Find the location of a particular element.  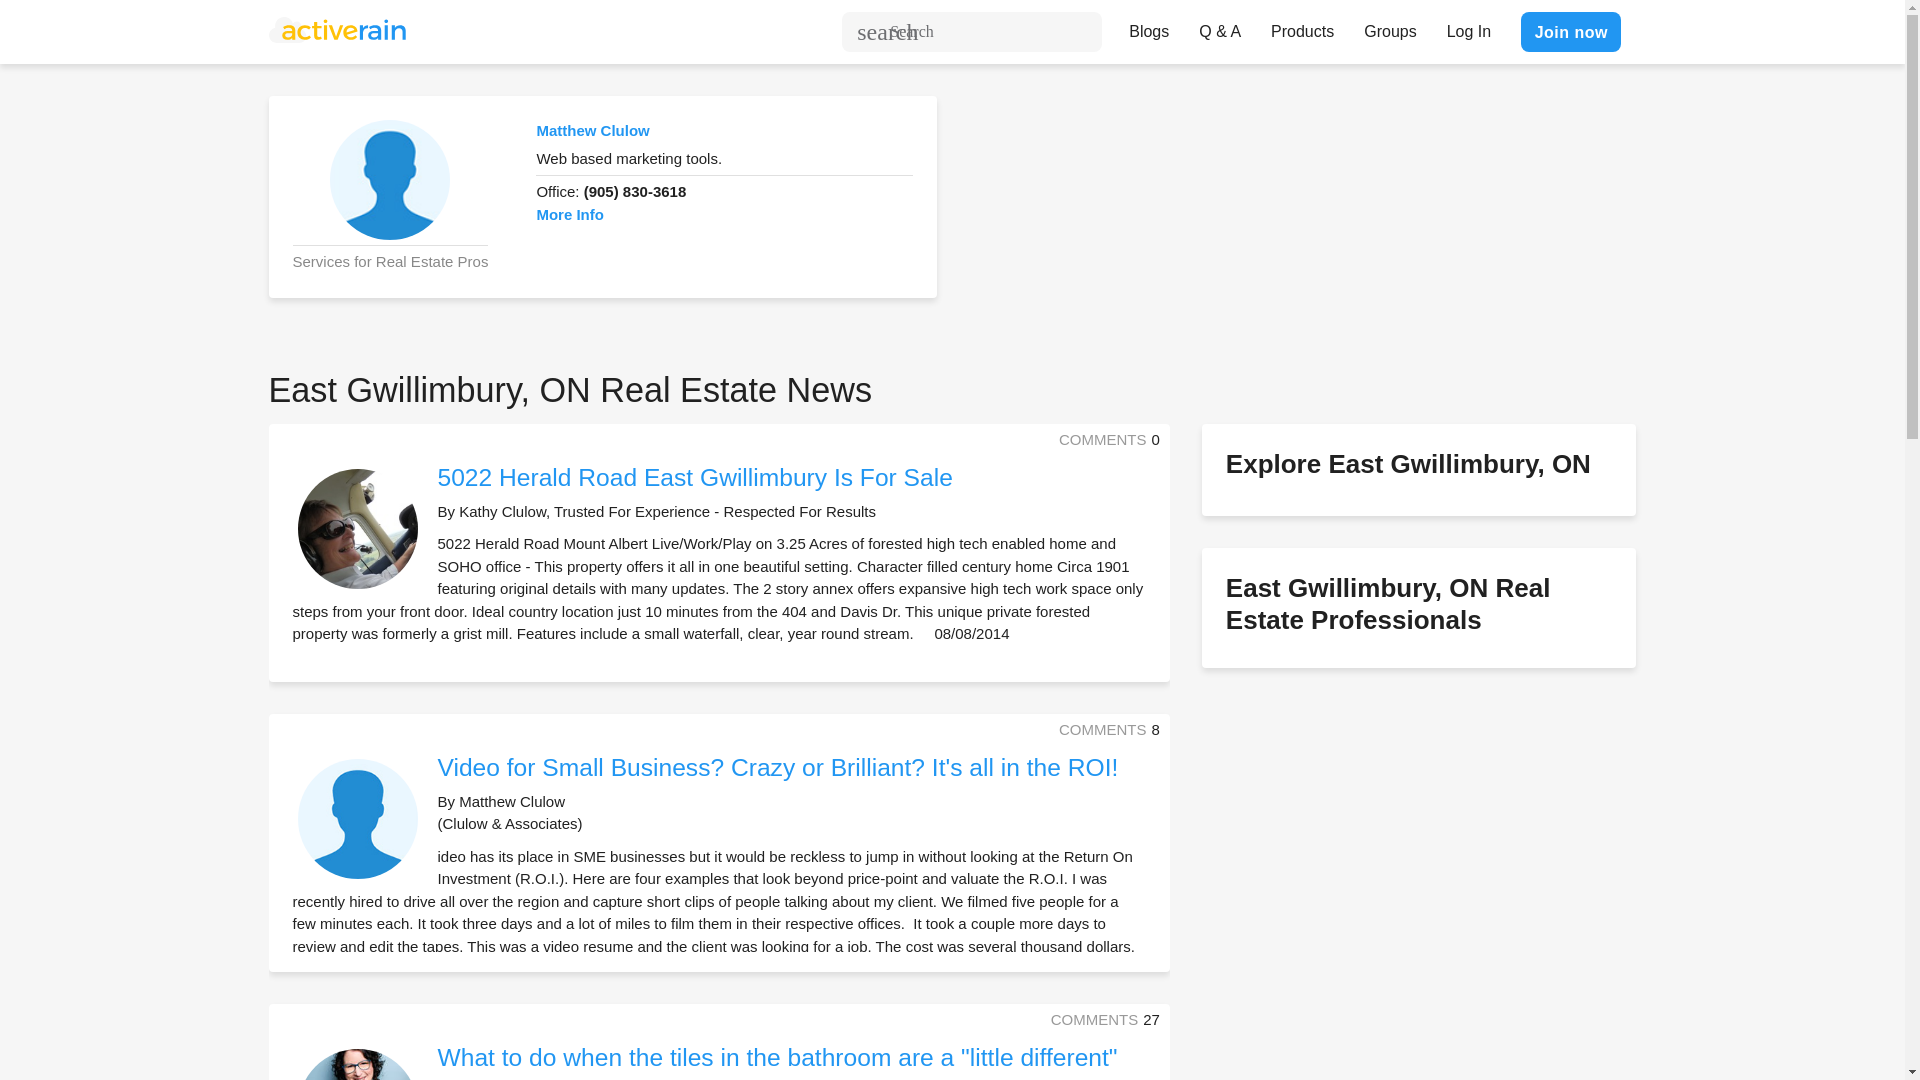

Join now is located at coordinates (1570, 31).